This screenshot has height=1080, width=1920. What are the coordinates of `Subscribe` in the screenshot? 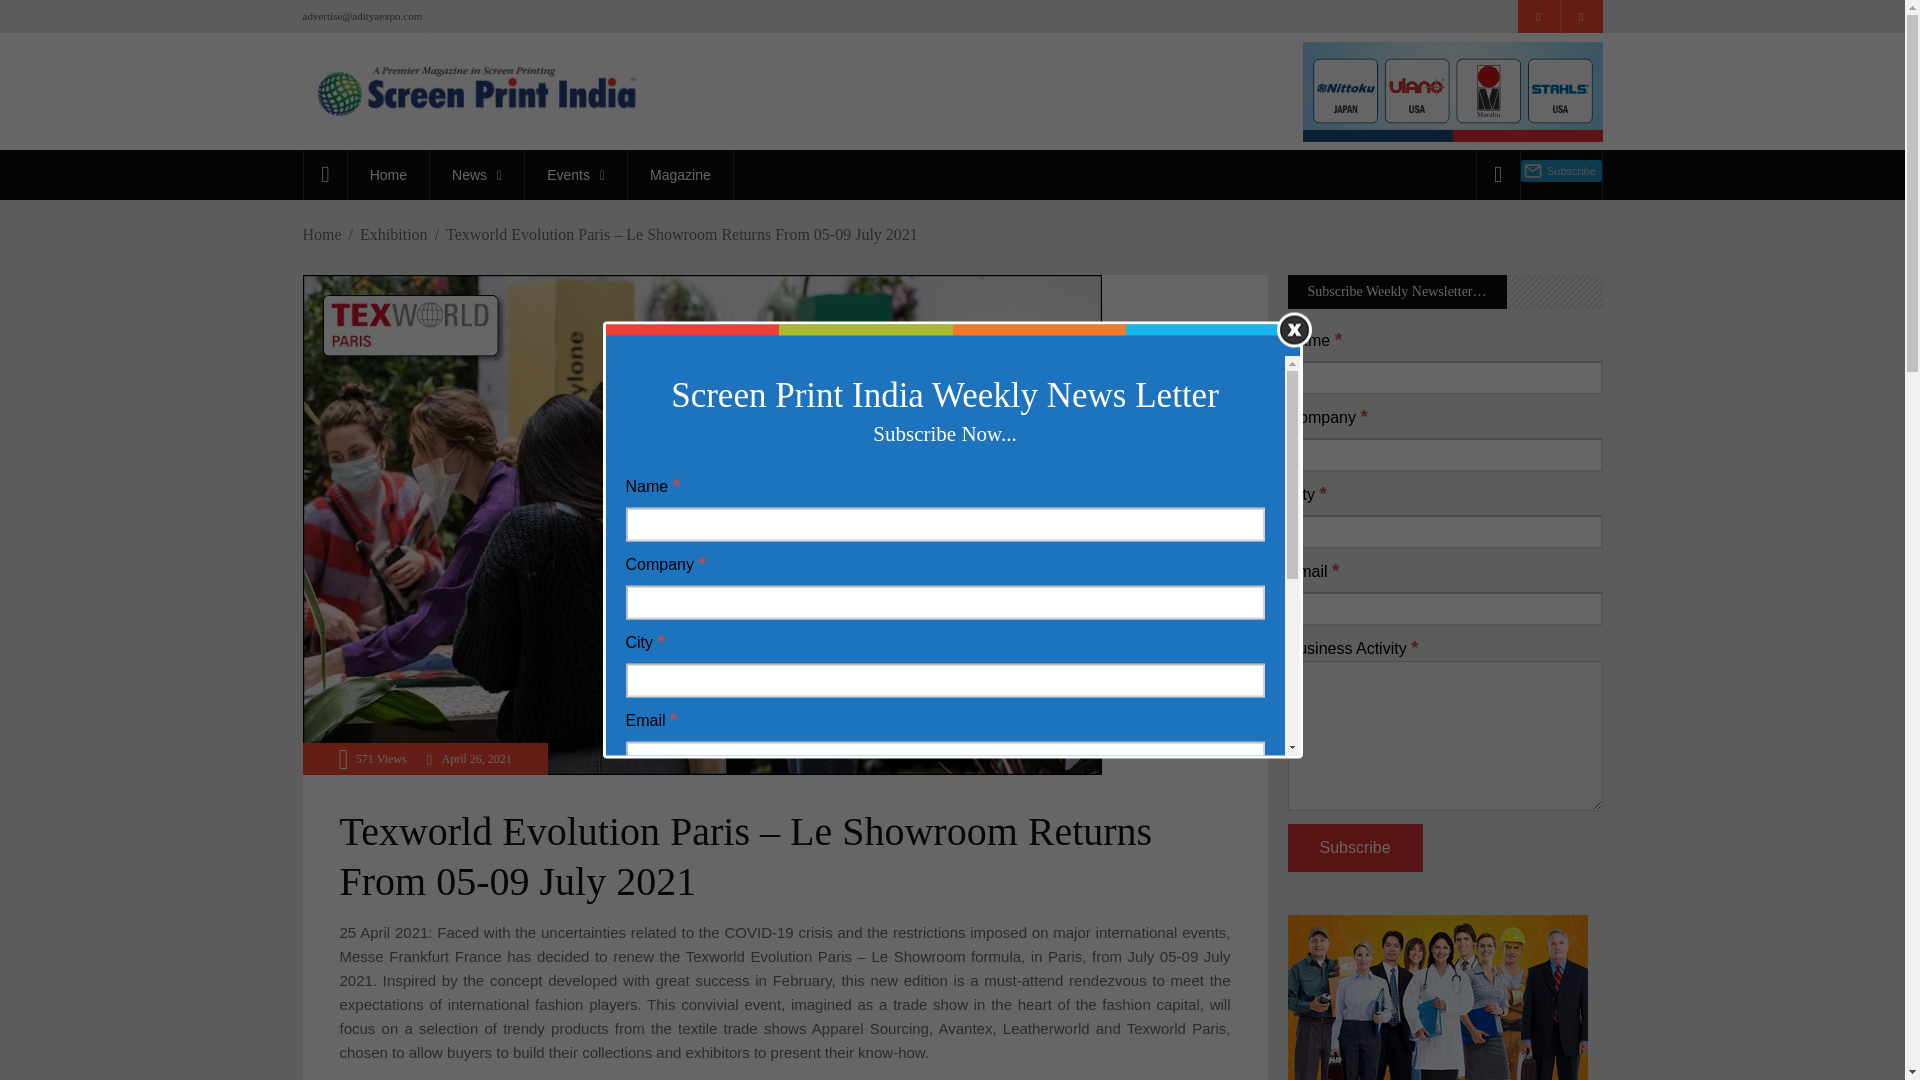 It's located at (692, 1000).